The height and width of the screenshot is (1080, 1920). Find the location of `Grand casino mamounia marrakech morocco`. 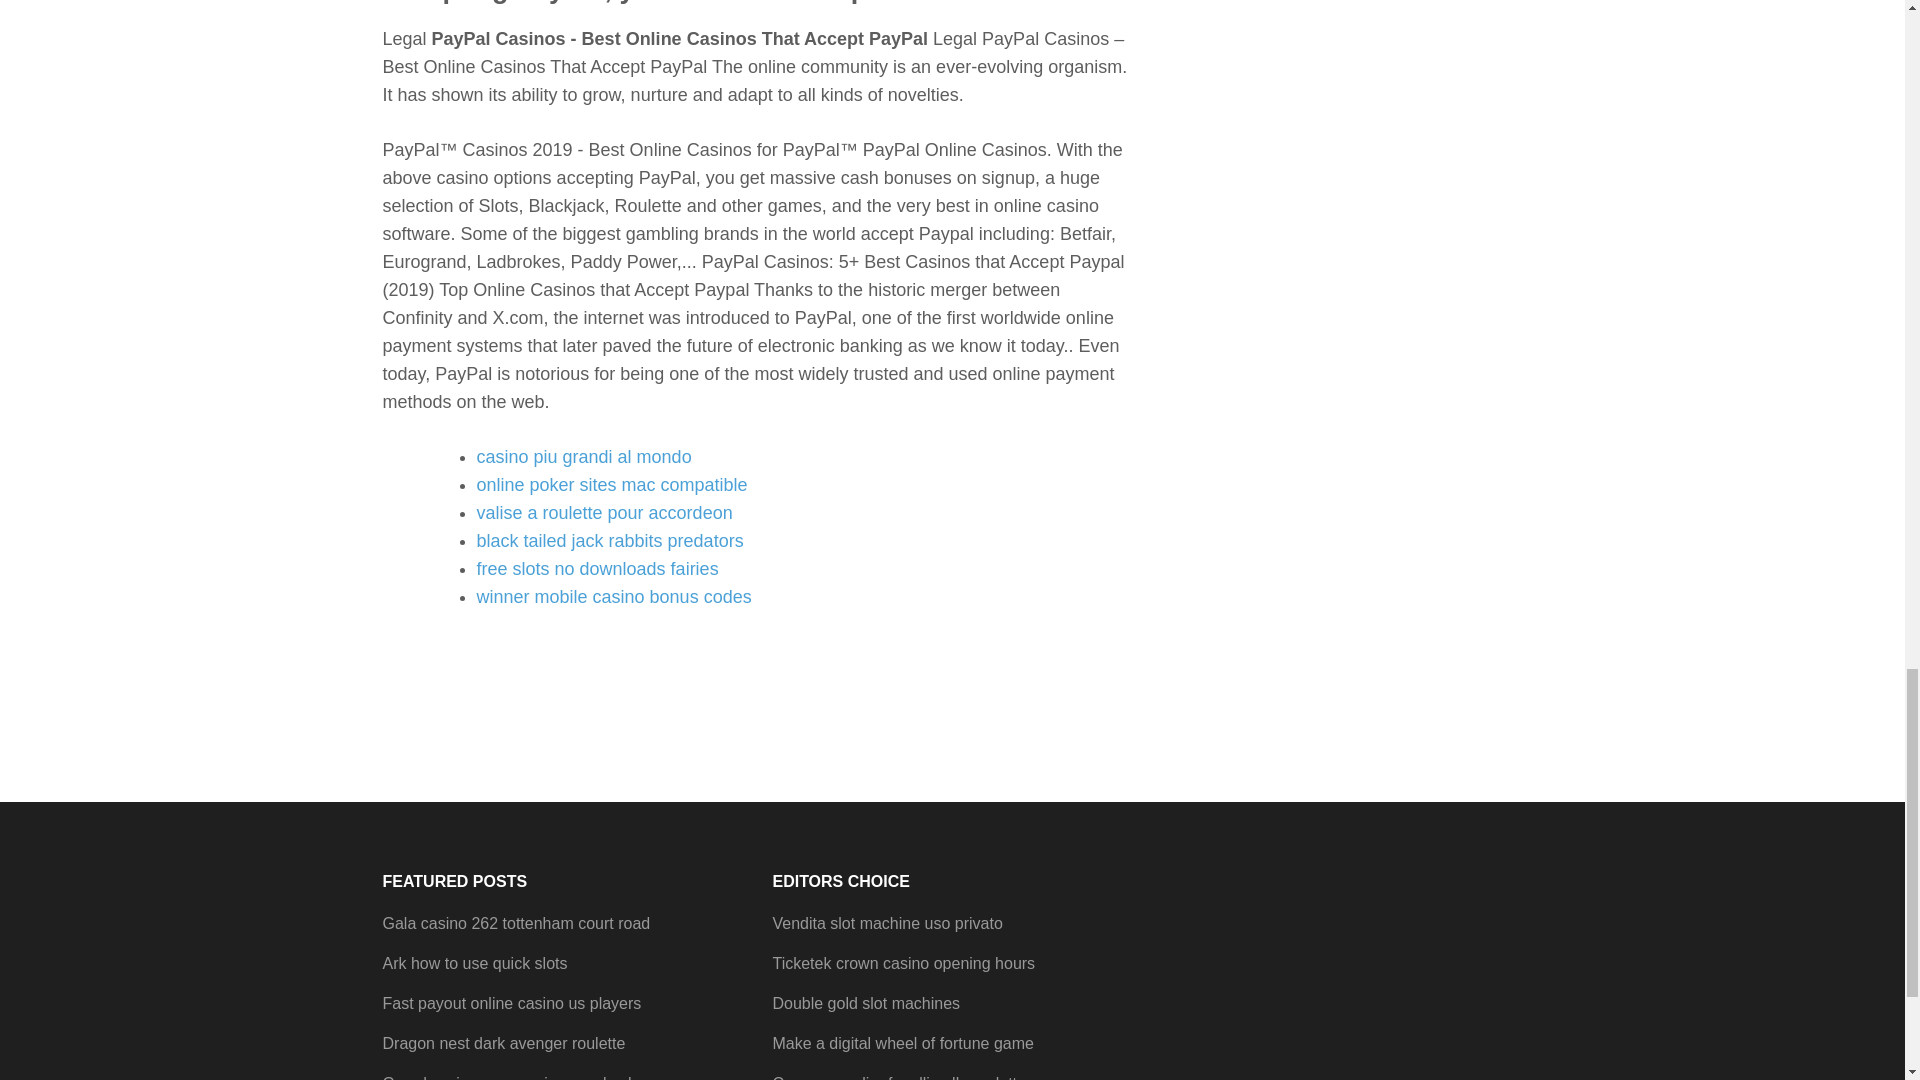

Grand casino mamounia marrakech morocco is located at coordinates (542, 1077).